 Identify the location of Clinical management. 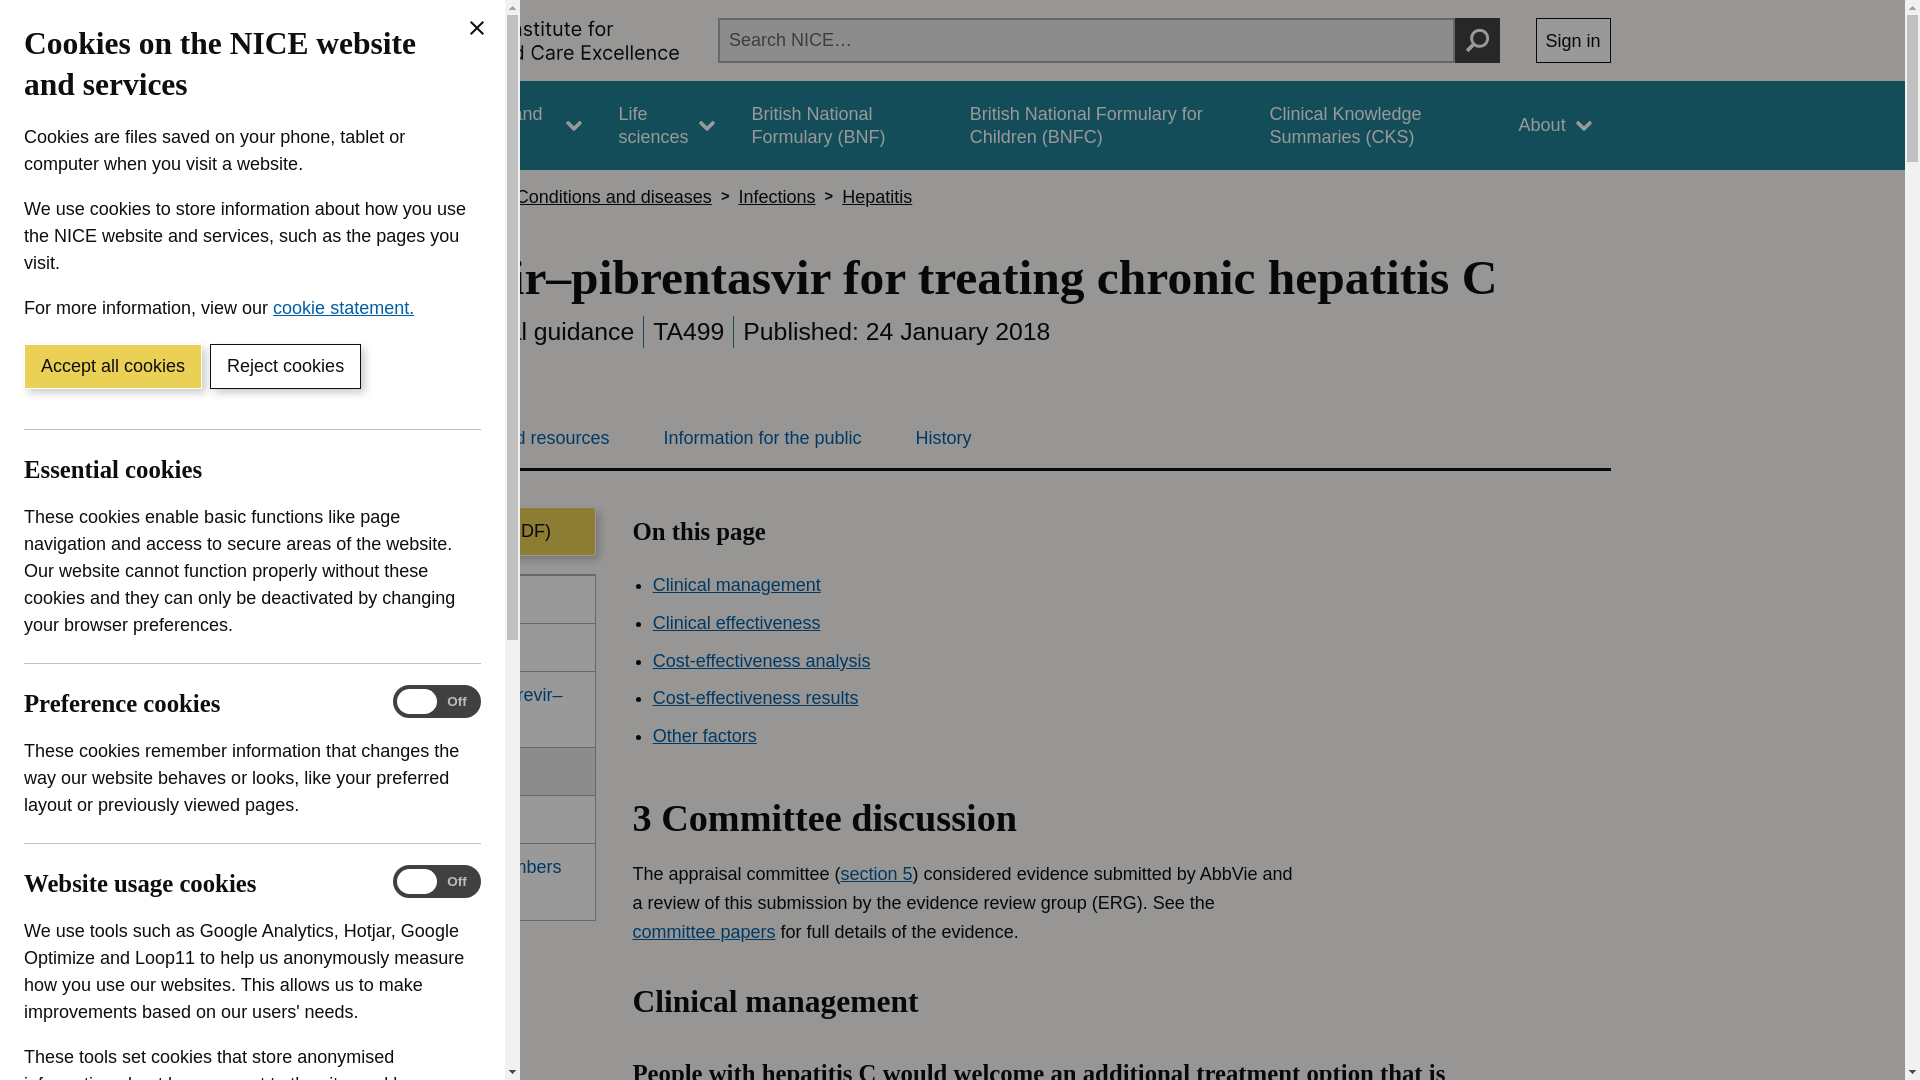
(1120, 1030).